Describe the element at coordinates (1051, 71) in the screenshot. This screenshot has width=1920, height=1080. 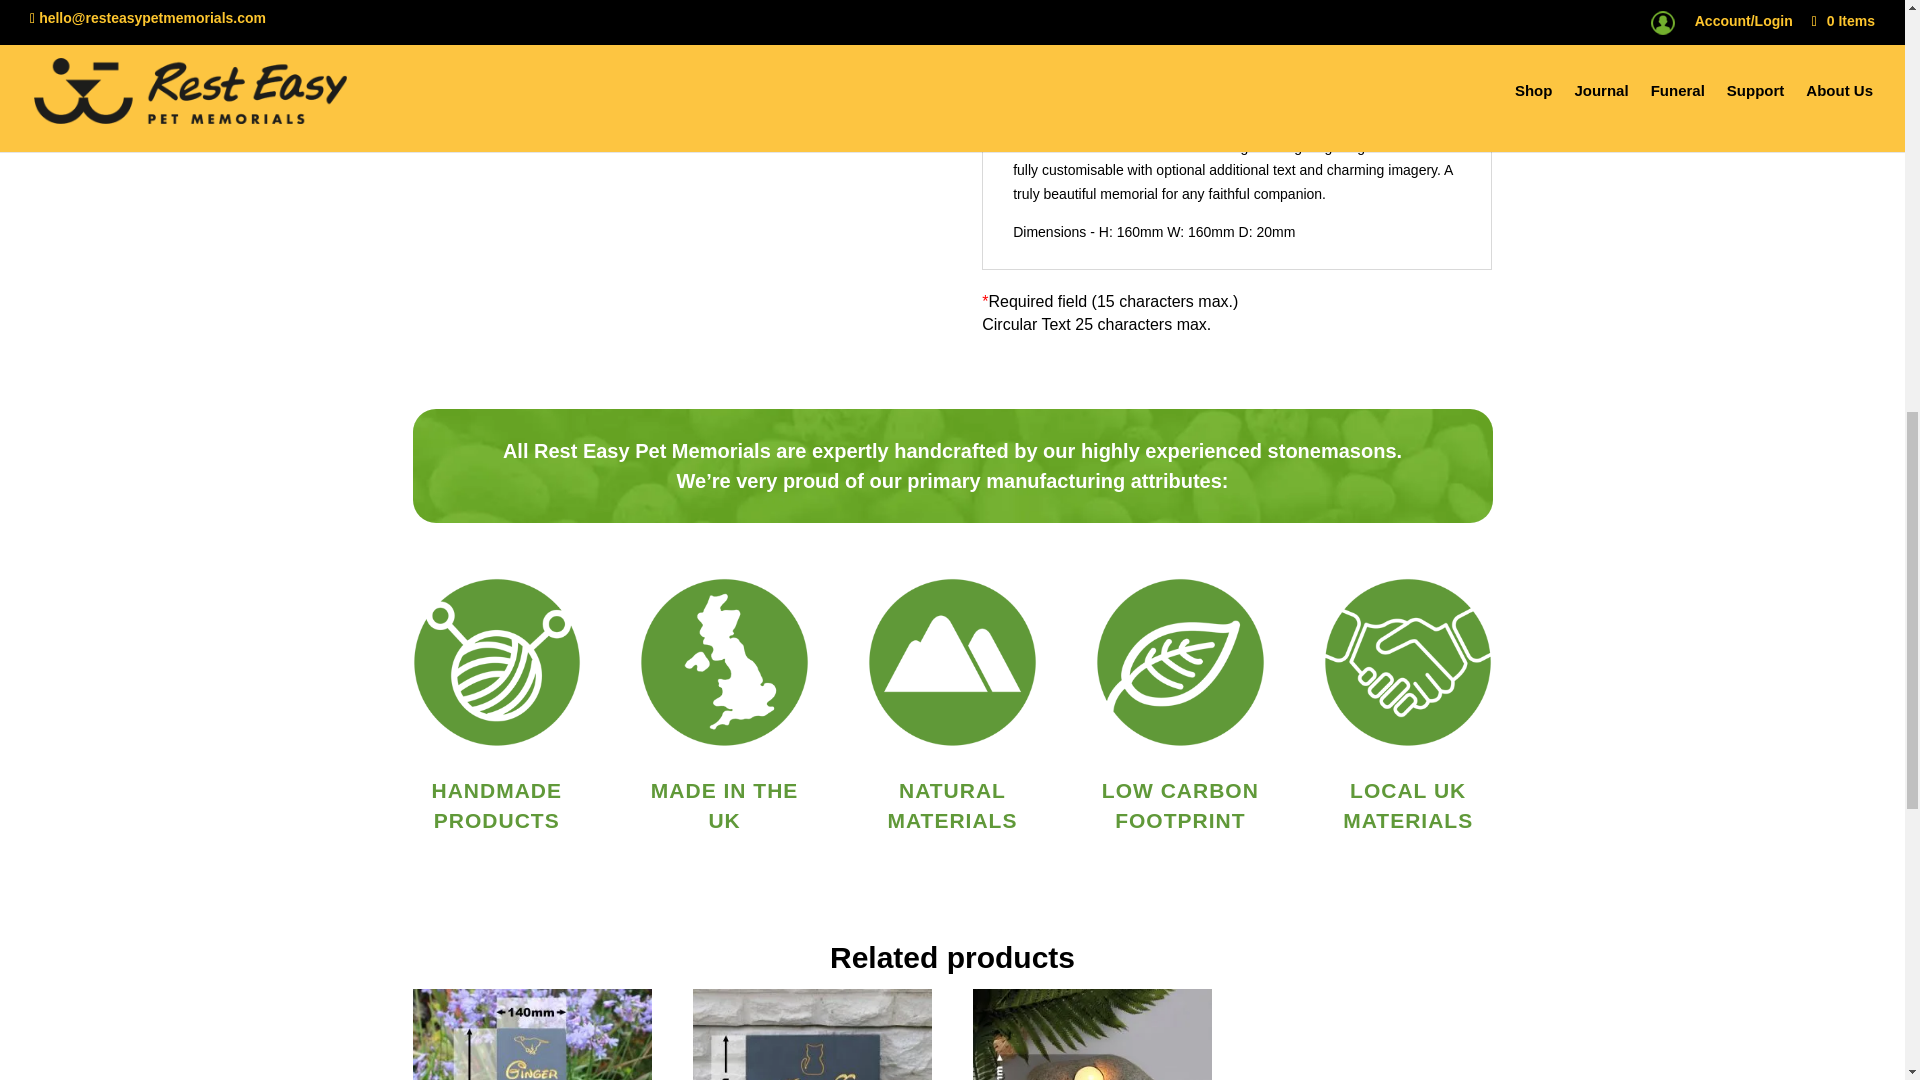
I see `Description` at that location.